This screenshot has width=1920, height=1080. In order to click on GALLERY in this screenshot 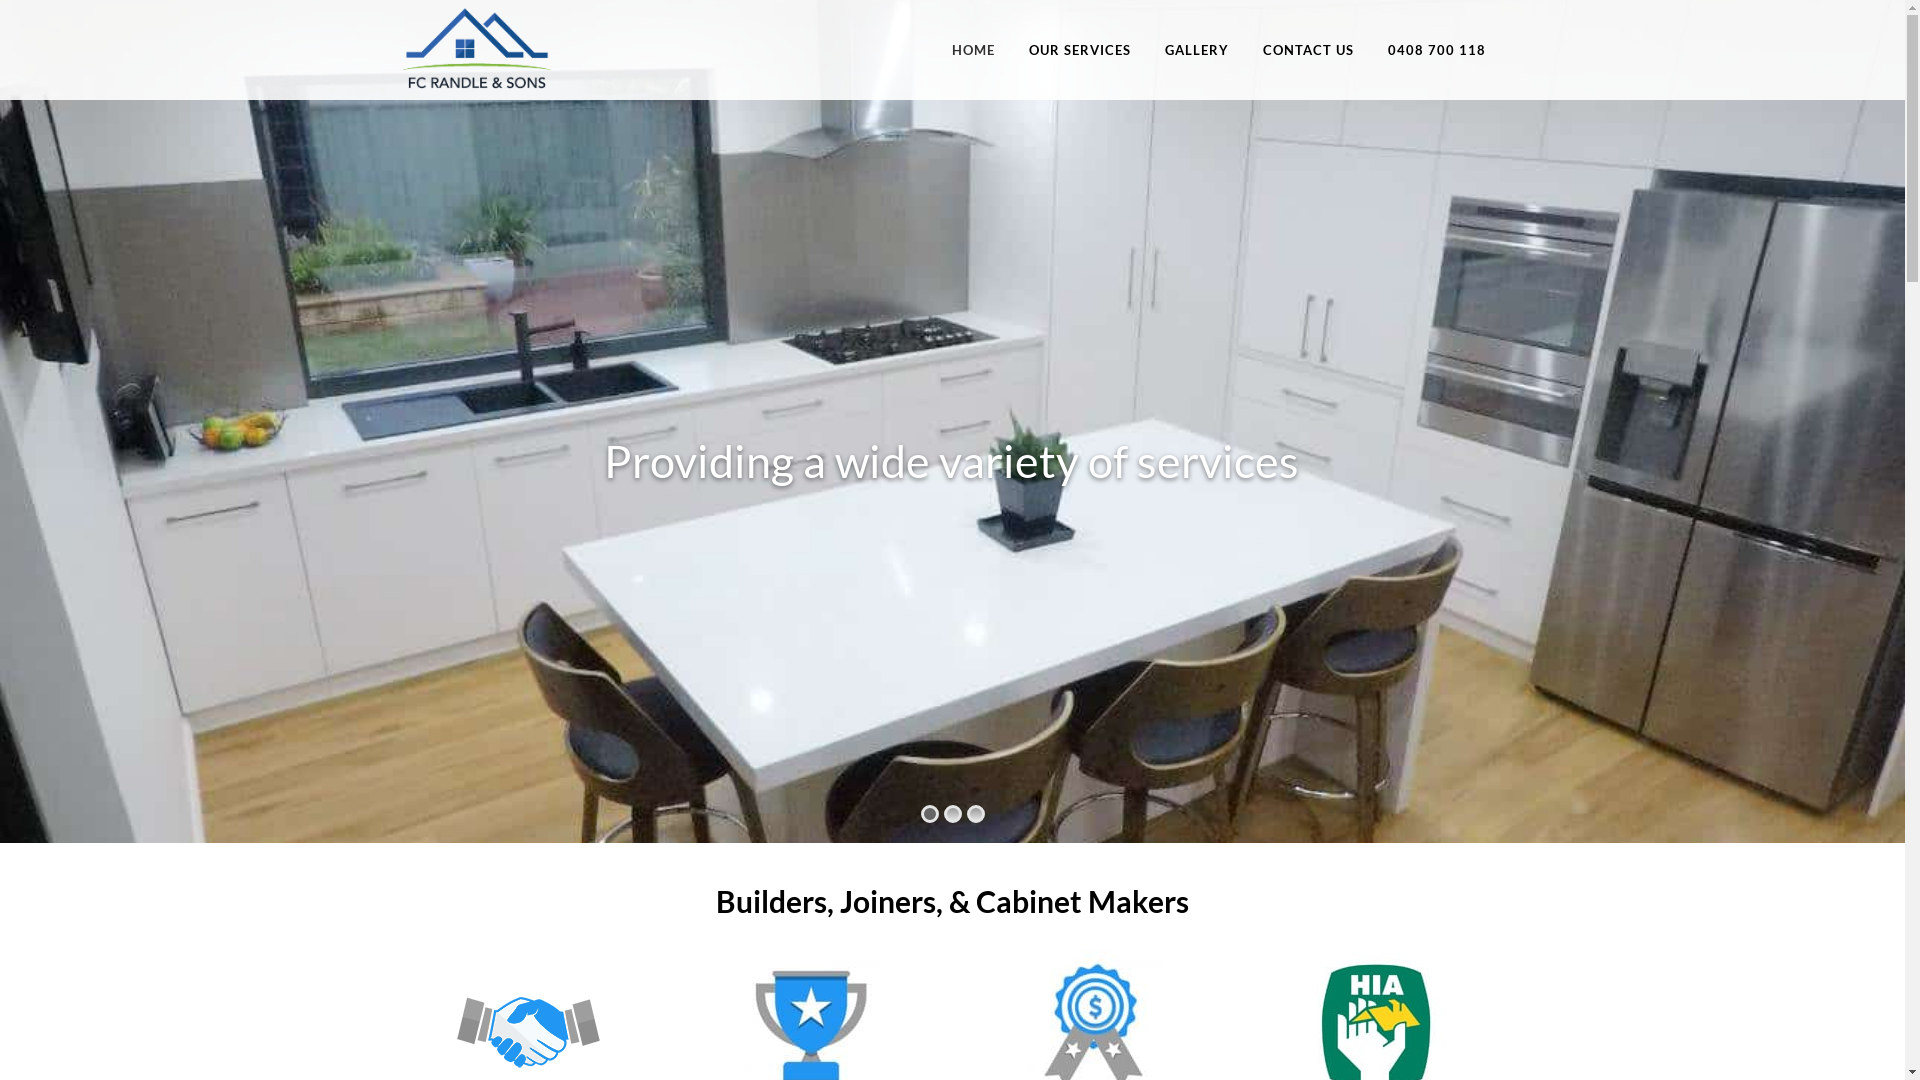, I will do `click(1197, 50)`.